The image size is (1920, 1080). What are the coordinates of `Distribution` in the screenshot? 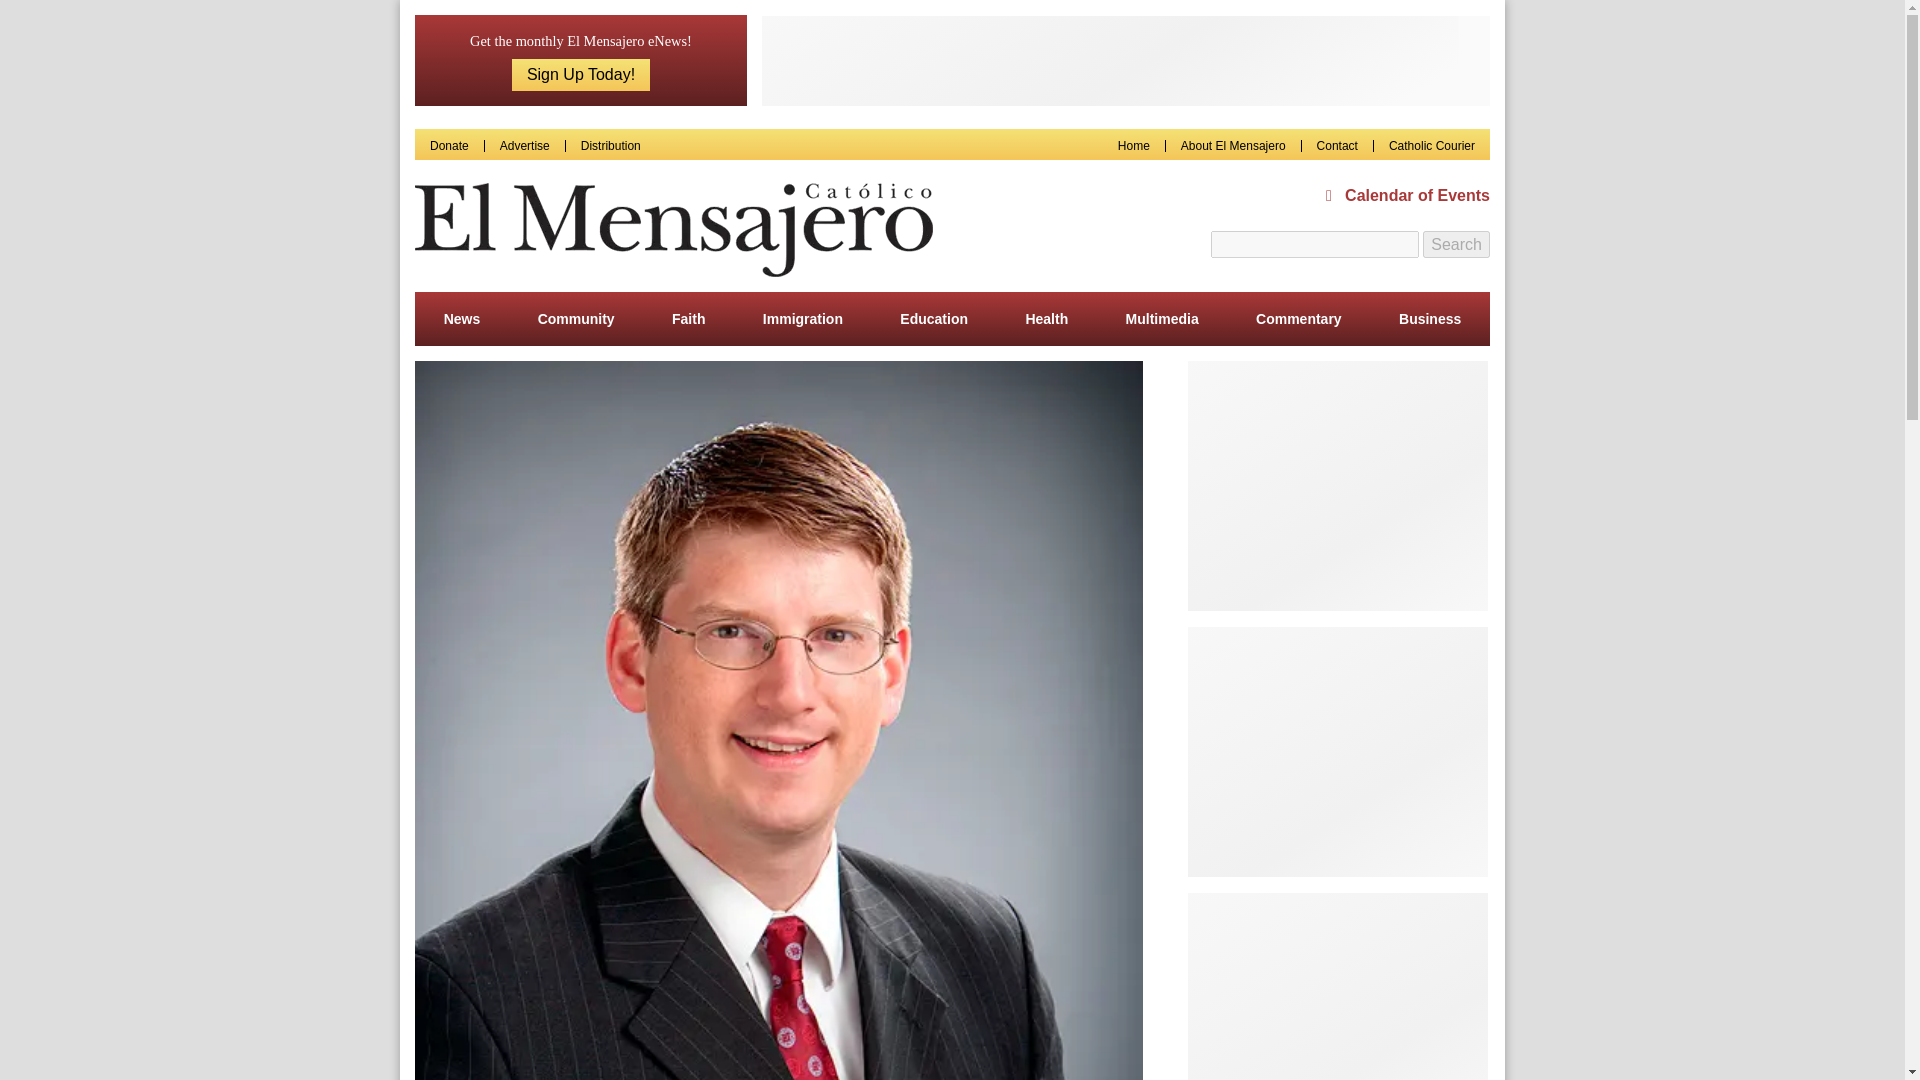 It's located at (611, 146).